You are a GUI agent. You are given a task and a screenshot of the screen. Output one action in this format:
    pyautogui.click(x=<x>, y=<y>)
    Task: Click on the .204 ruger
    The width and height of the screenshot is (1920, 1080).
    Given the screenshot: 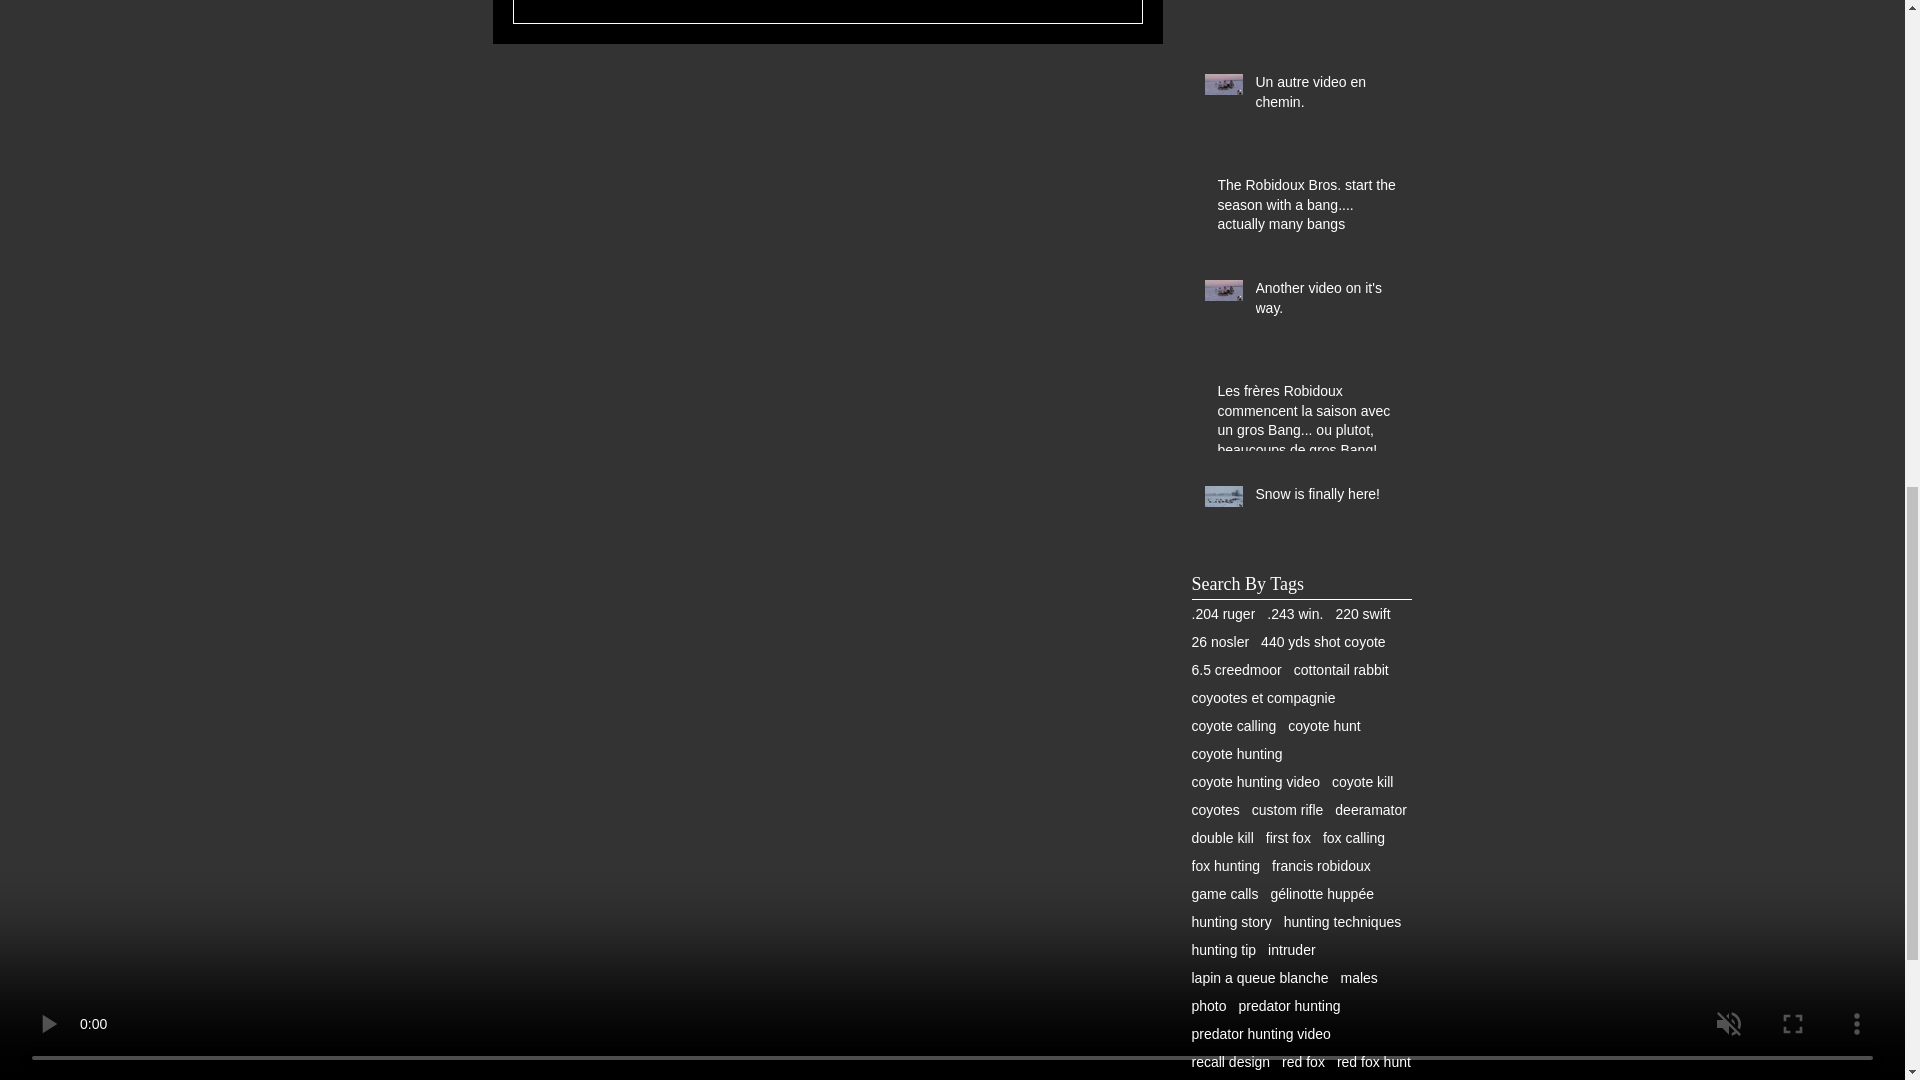 What is the action you would take?
    pyautogui.click(x=1224, y=614)
    